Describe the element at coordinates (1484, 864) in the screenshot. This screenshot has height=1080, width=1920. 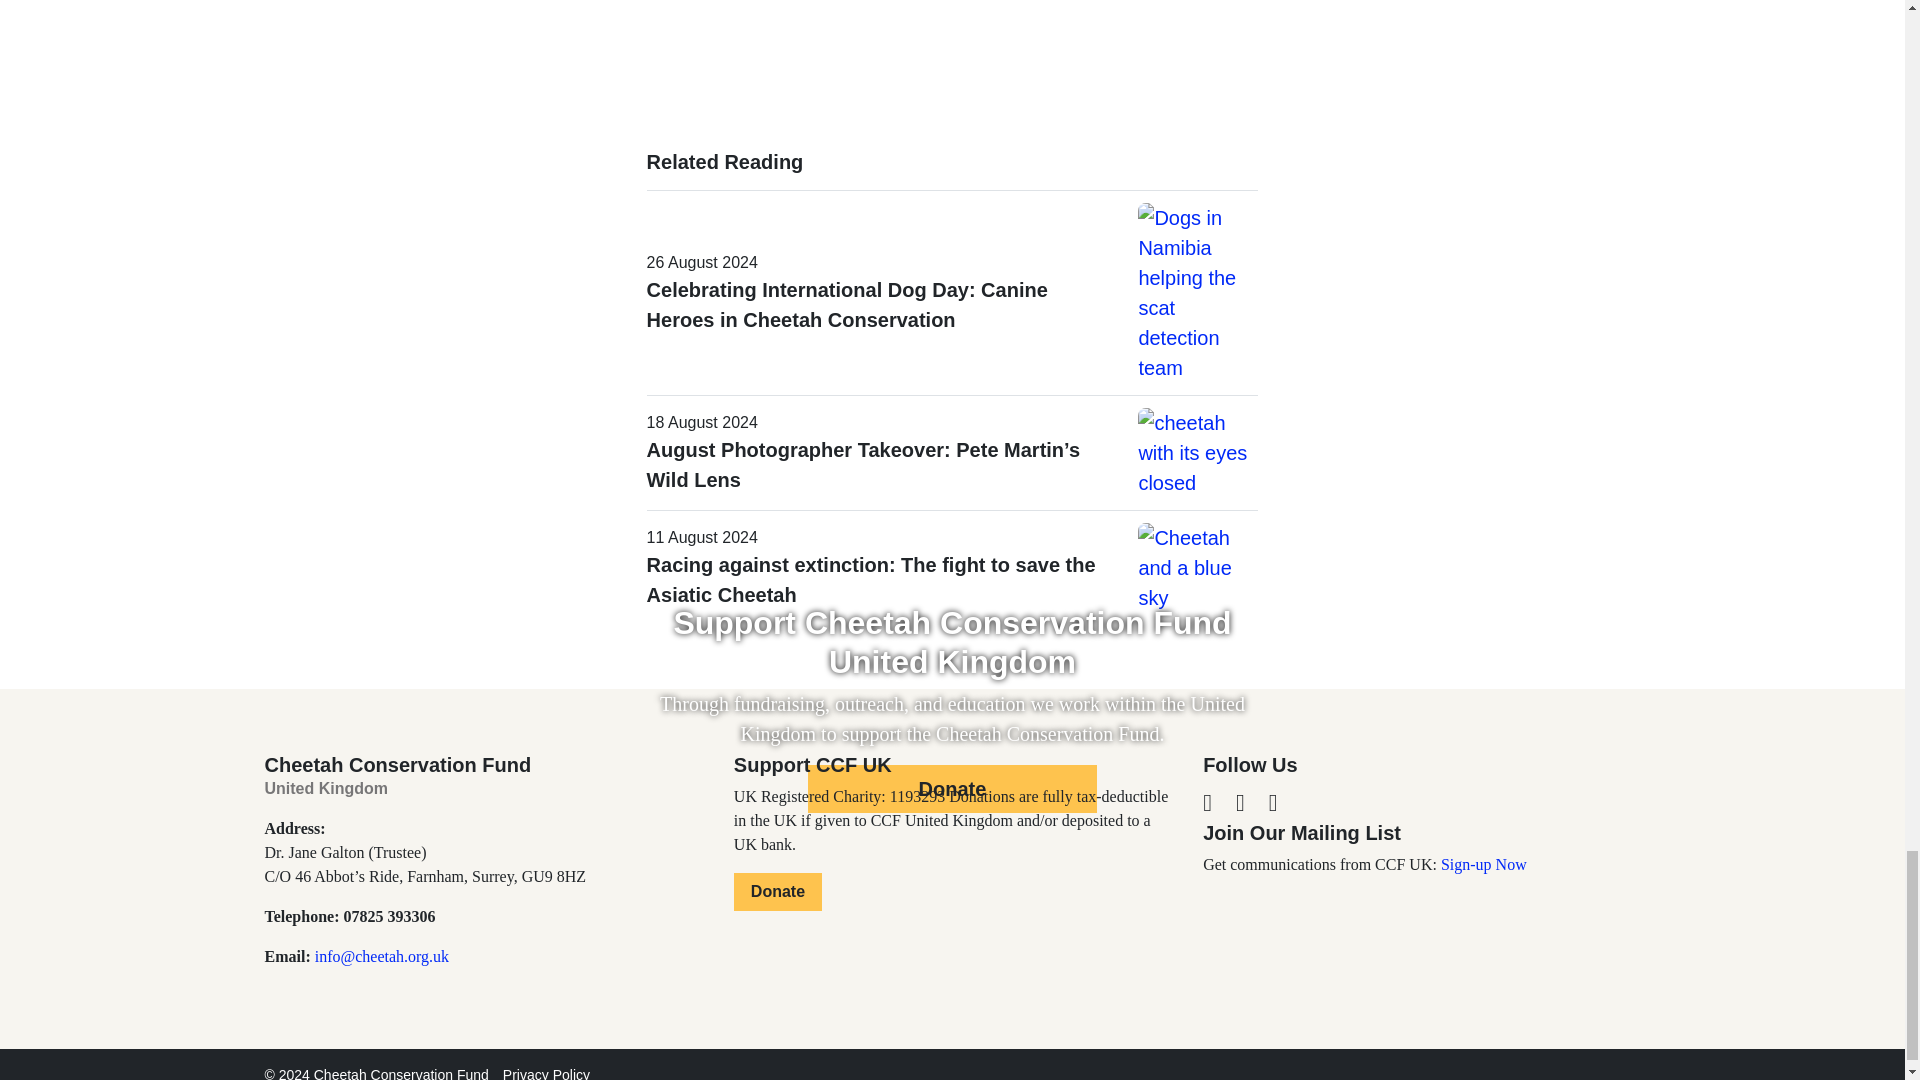
I see `Sign-up Now` at that location.